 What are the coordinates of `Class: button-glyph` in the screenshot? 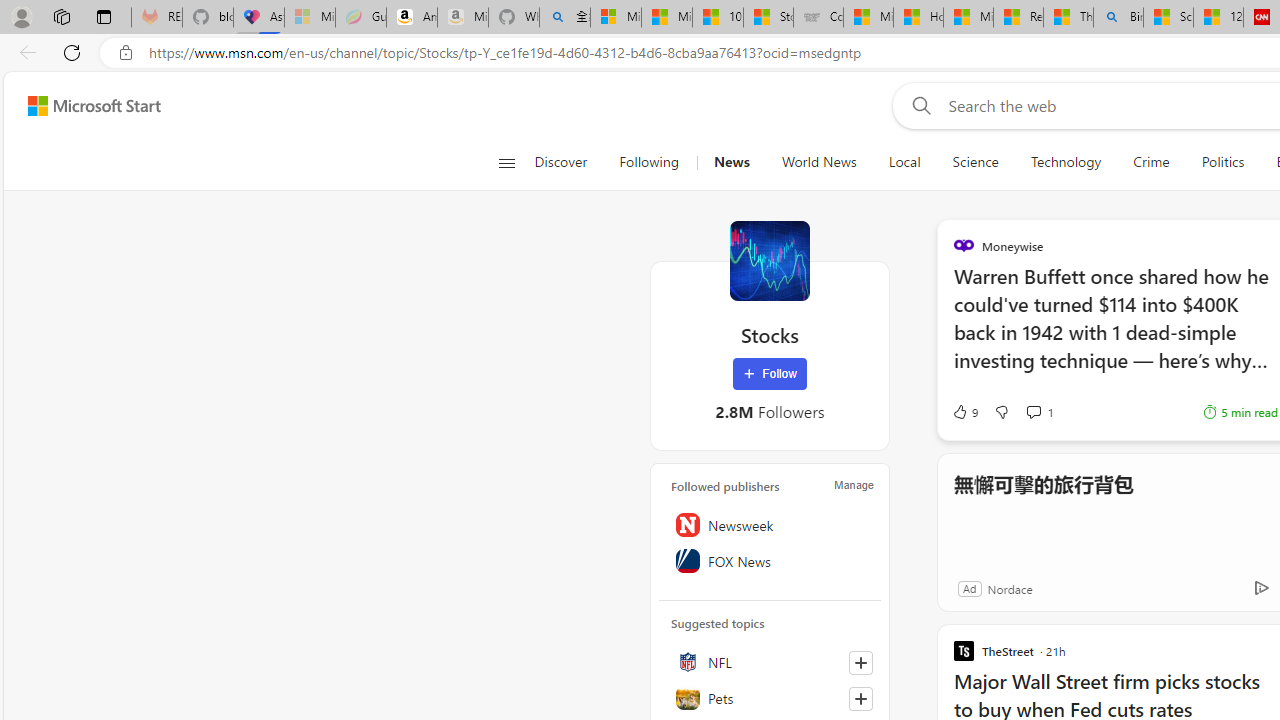 It's located at (506, 162).